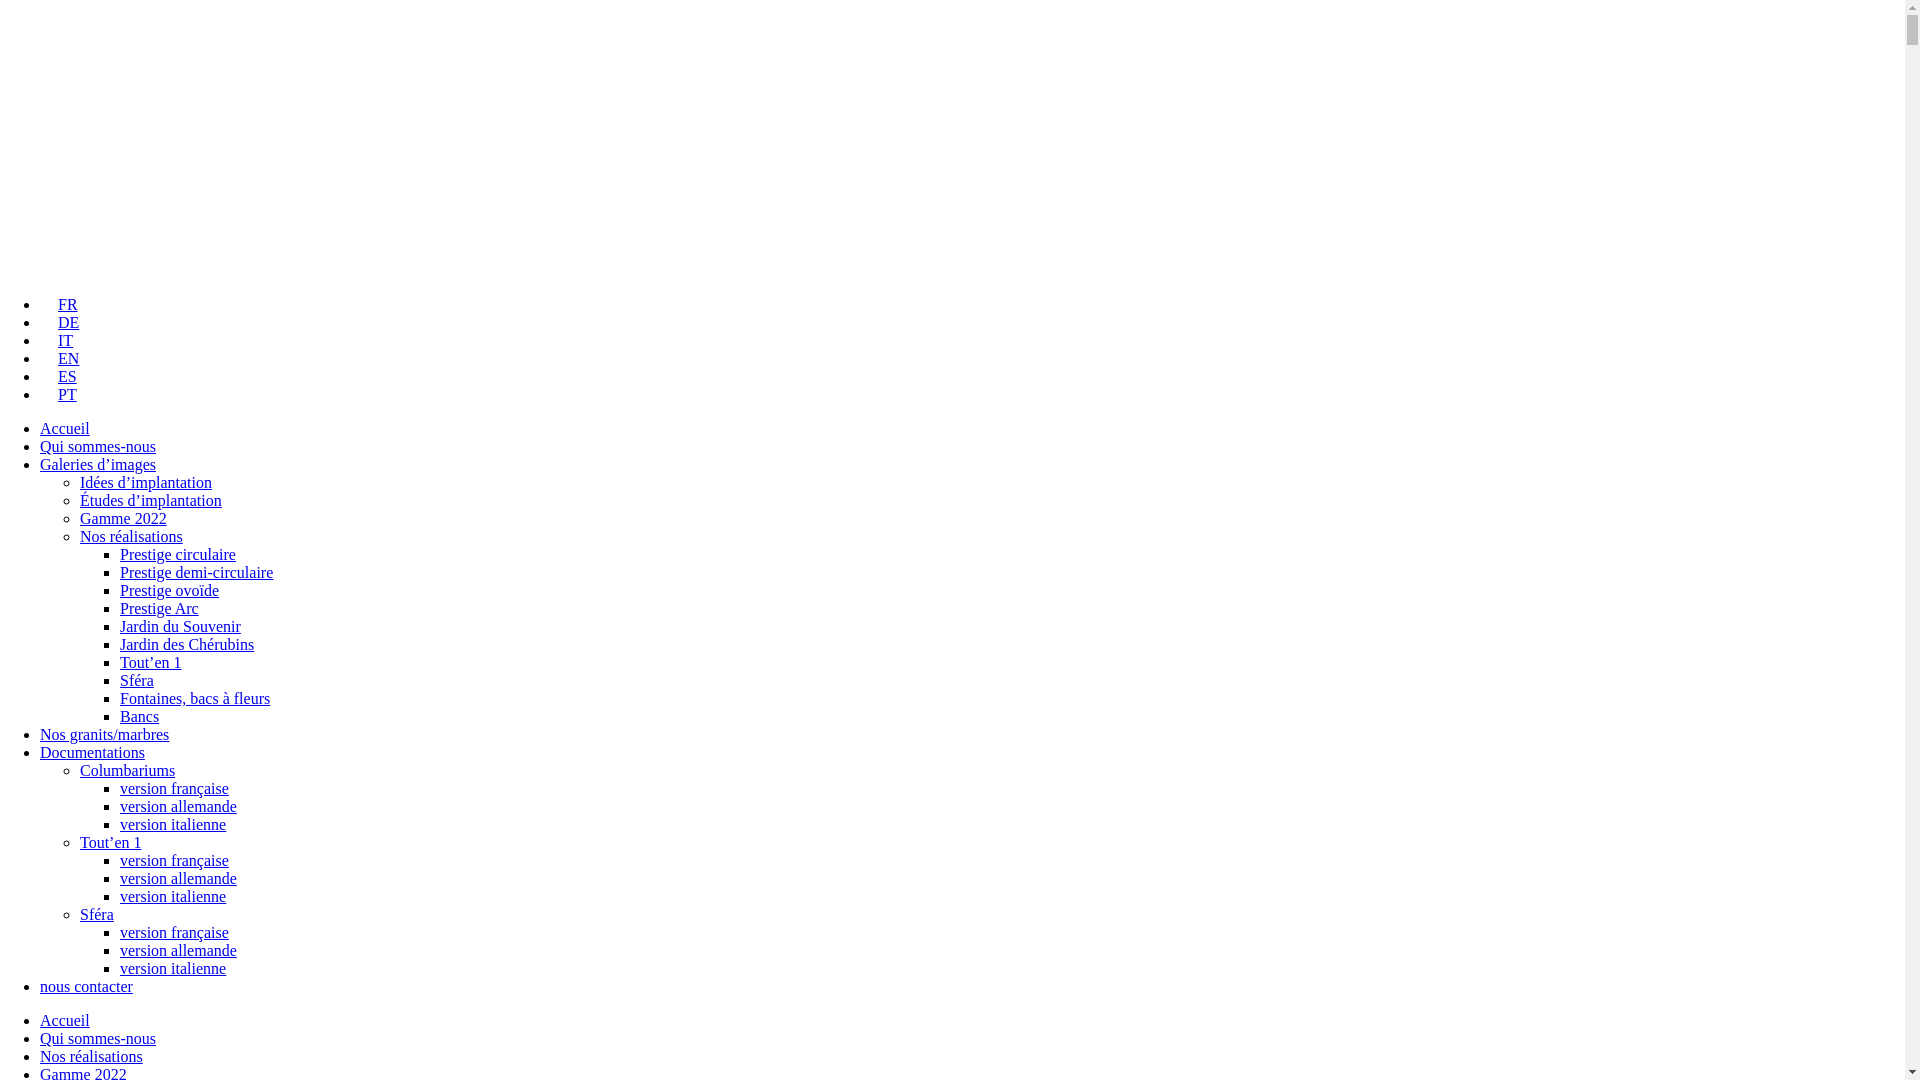 This screenshot has width=1920, height=1080. Describe the element at coordinates (58, 394) in the screenshot. I see `PT` at that location.